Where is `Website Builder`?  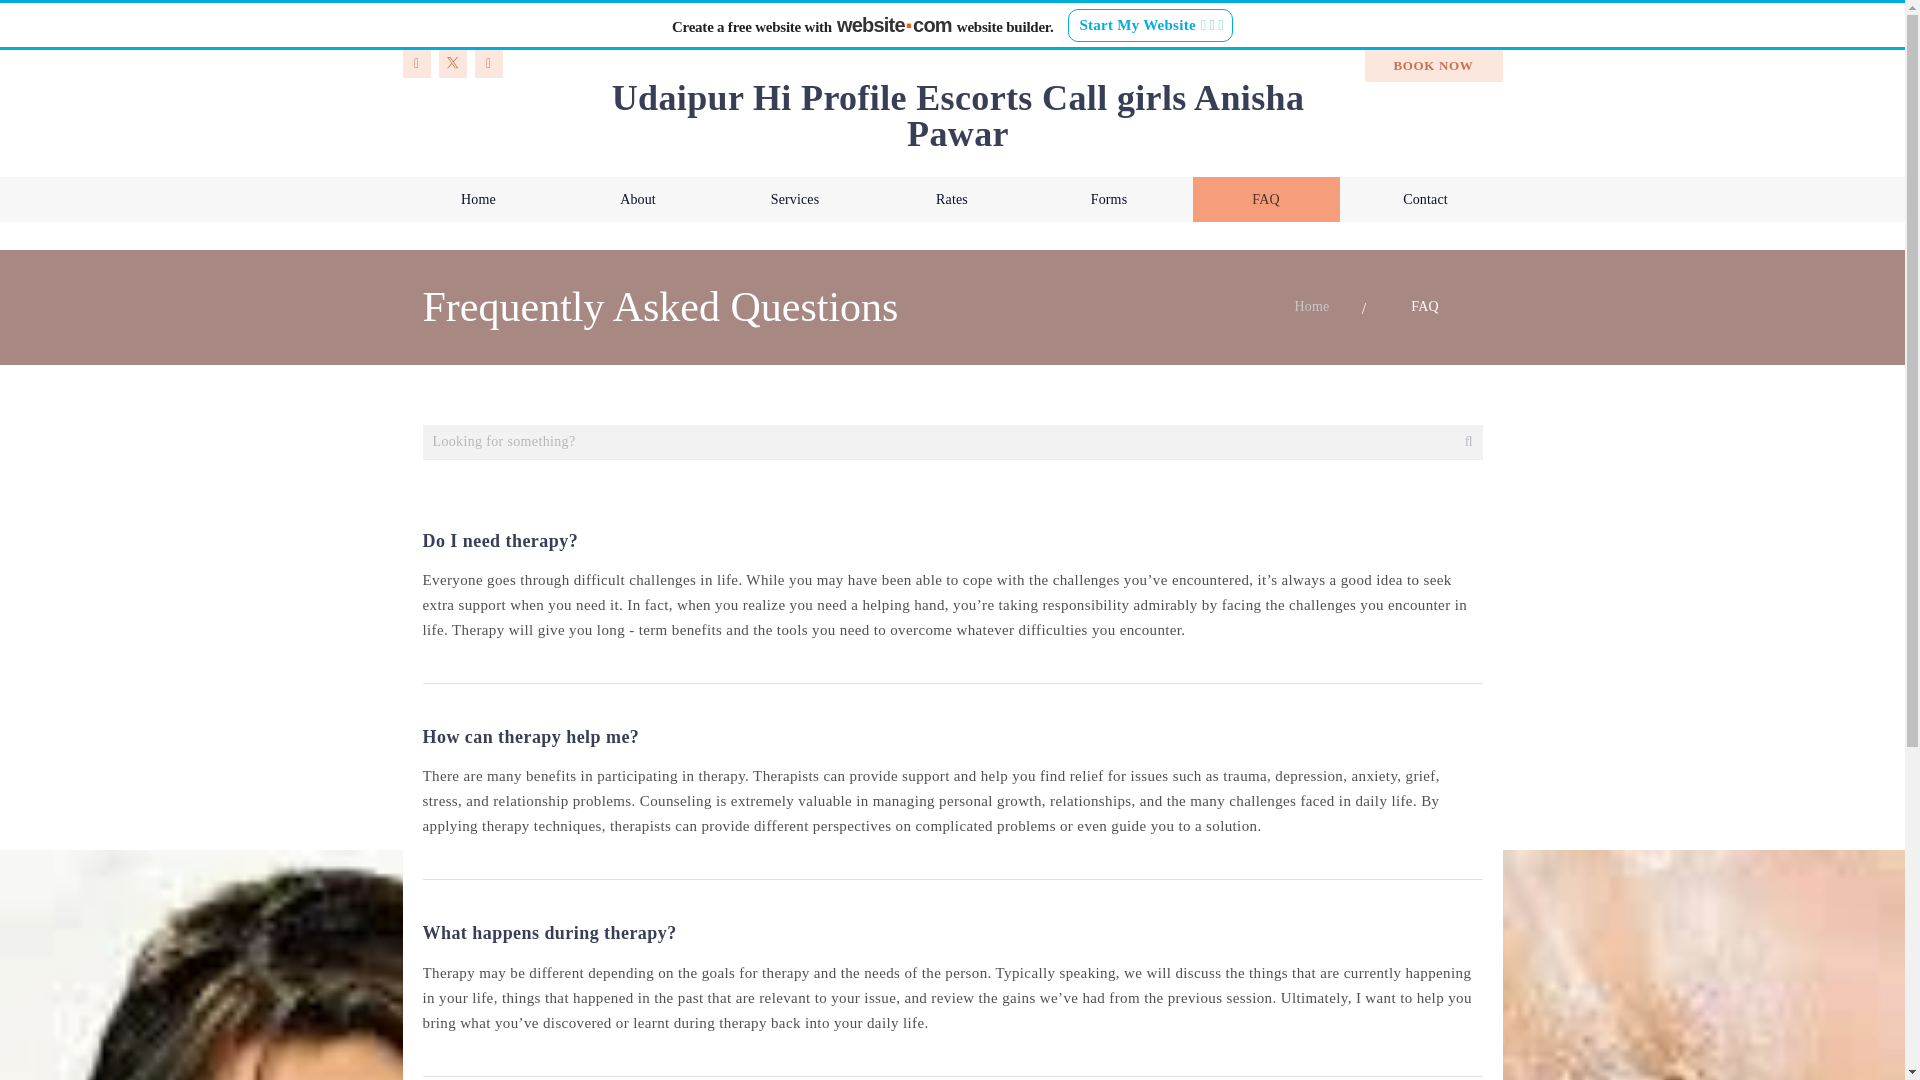
Website Builder is located at coordinates (1110, 1074).